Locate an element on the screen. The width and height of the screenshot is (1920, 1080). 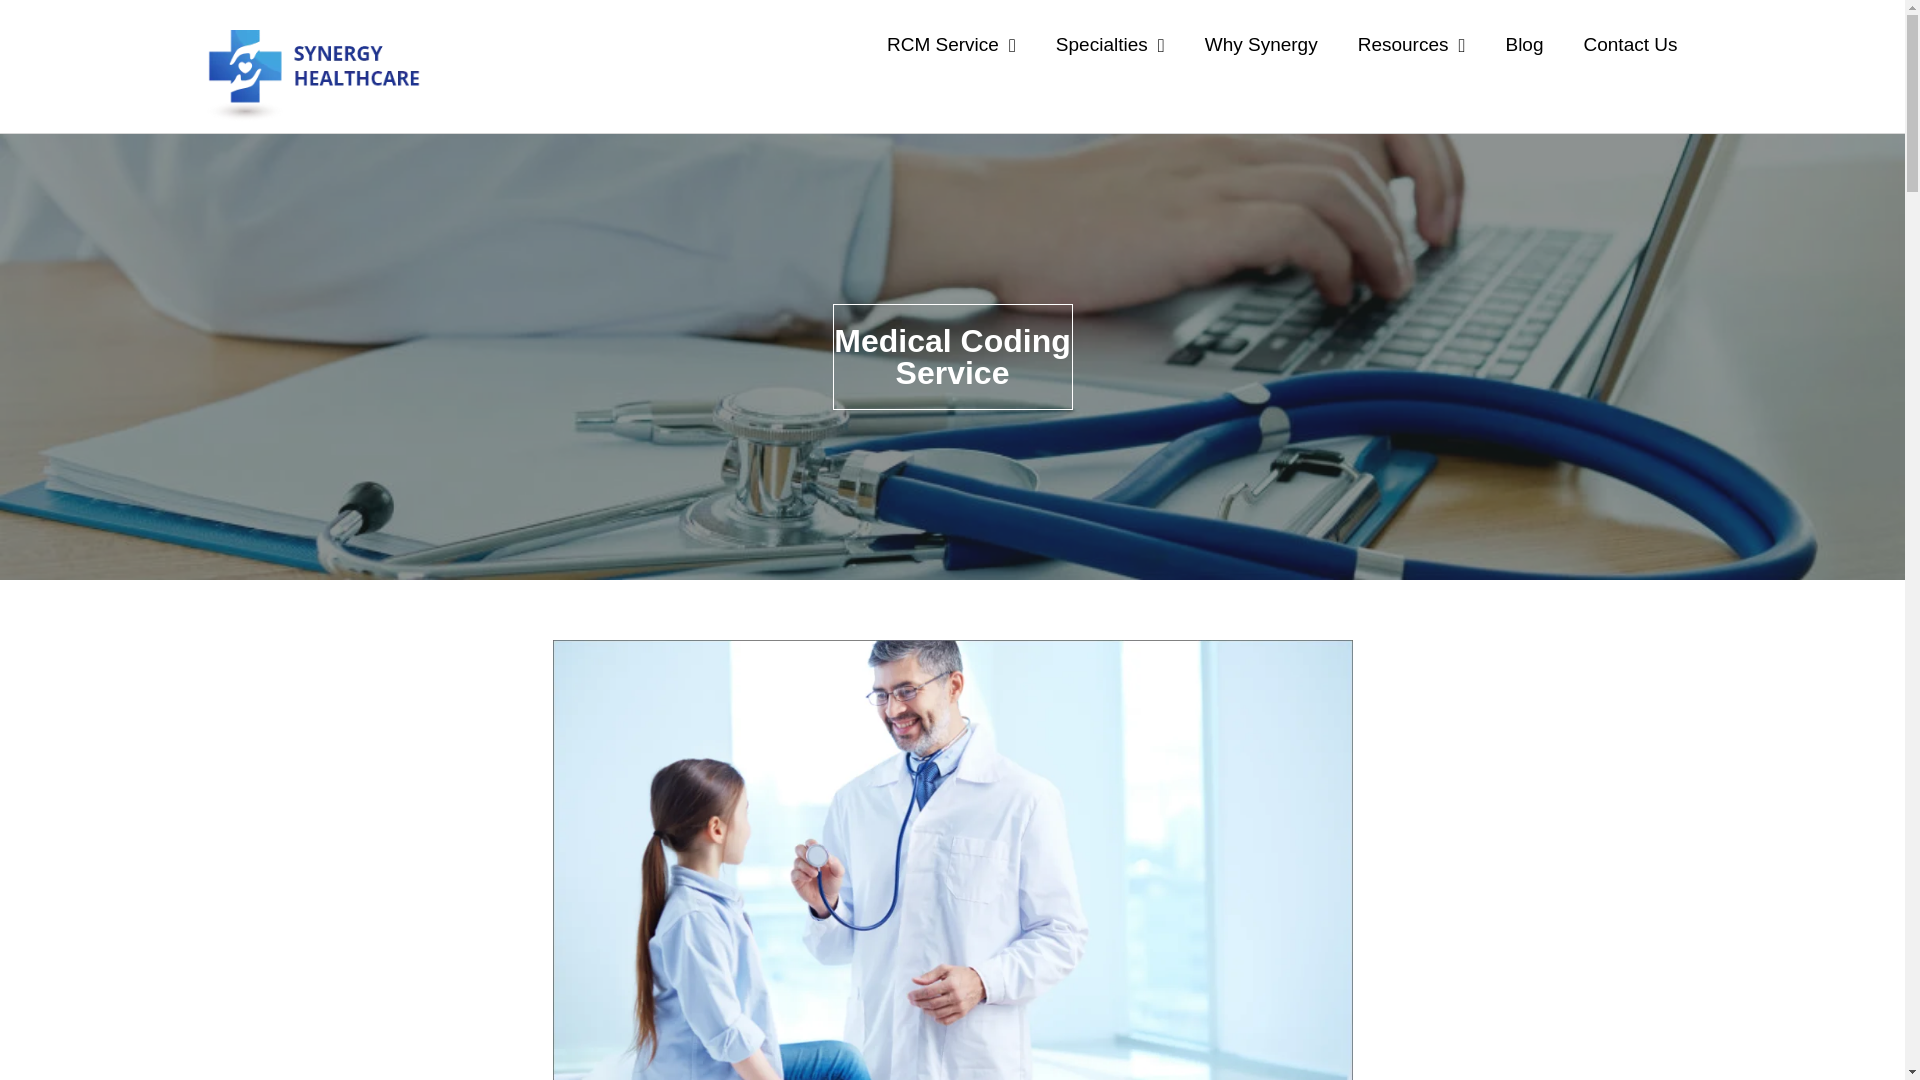
RCM Service is located at coordinates (952, 44).